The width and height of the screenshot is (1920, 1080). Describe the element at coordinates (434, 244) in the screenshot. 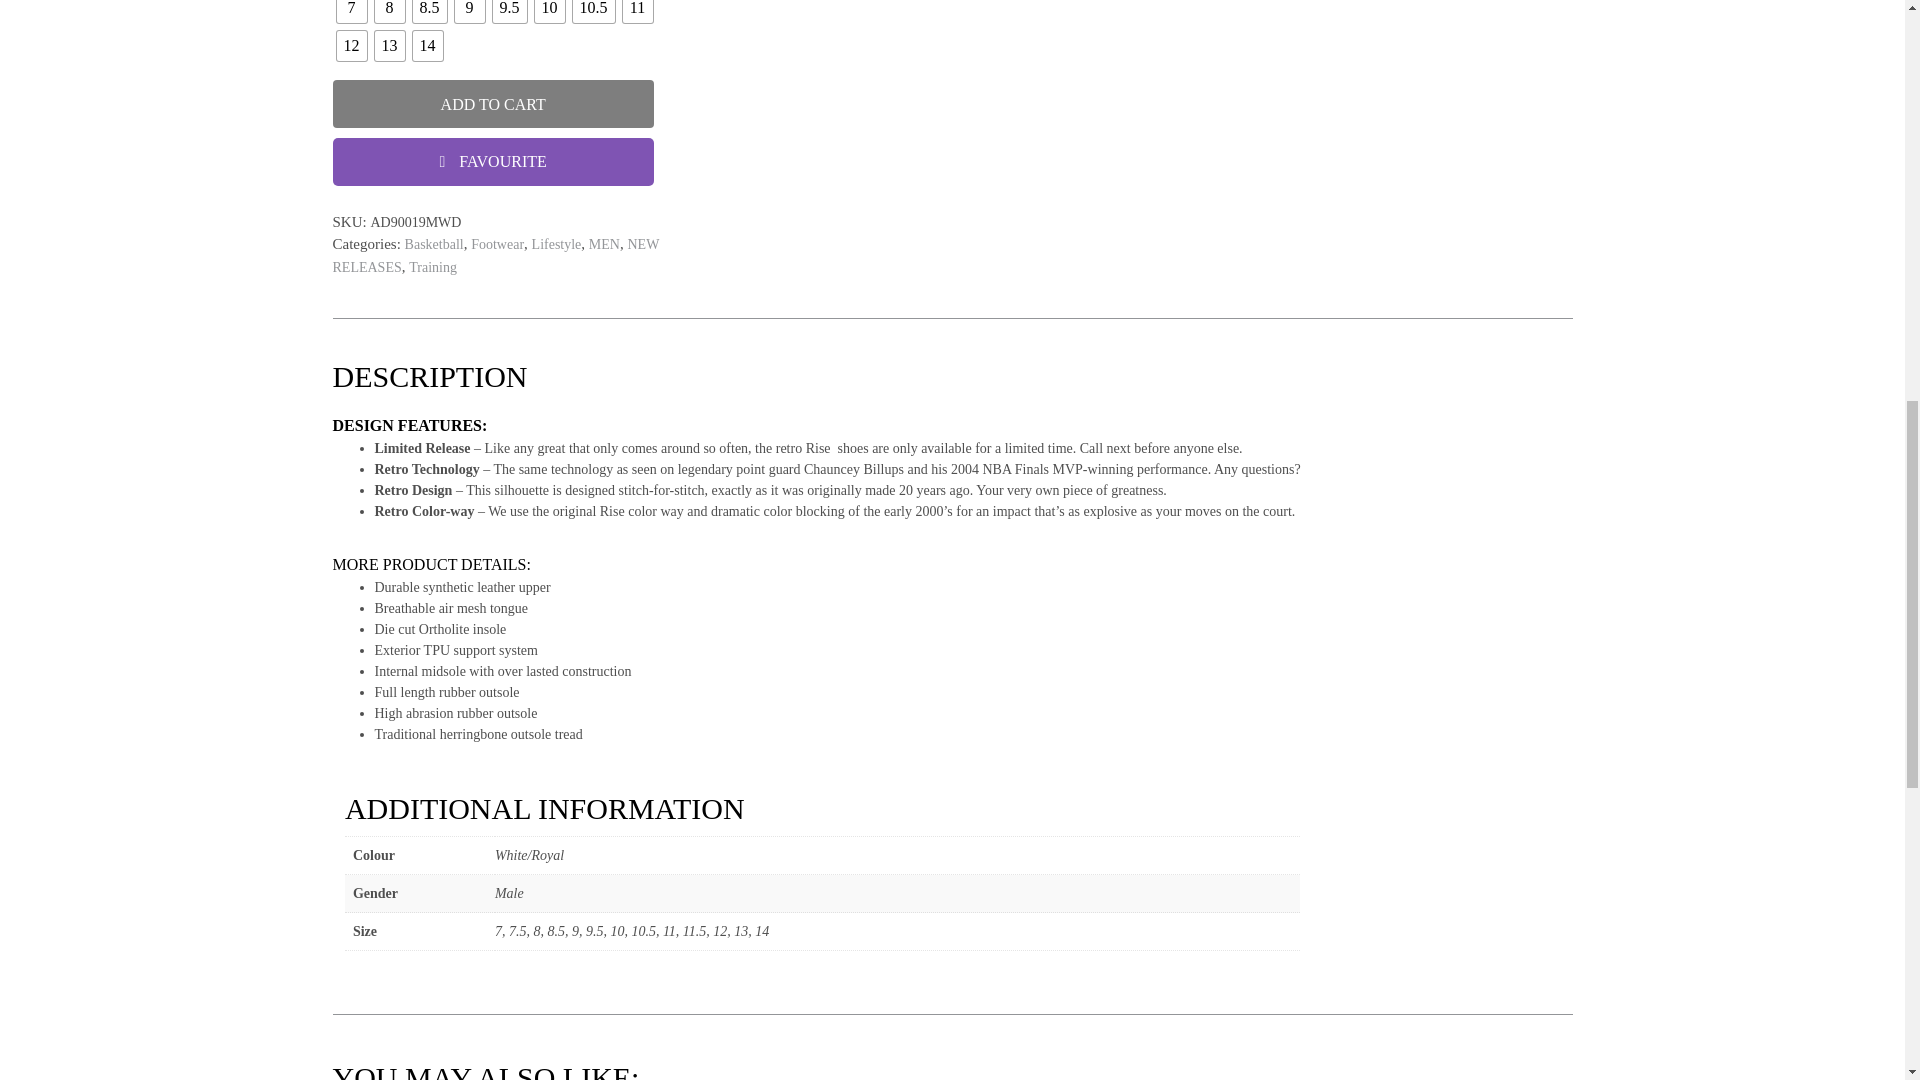

I see `Basketball` at that location.